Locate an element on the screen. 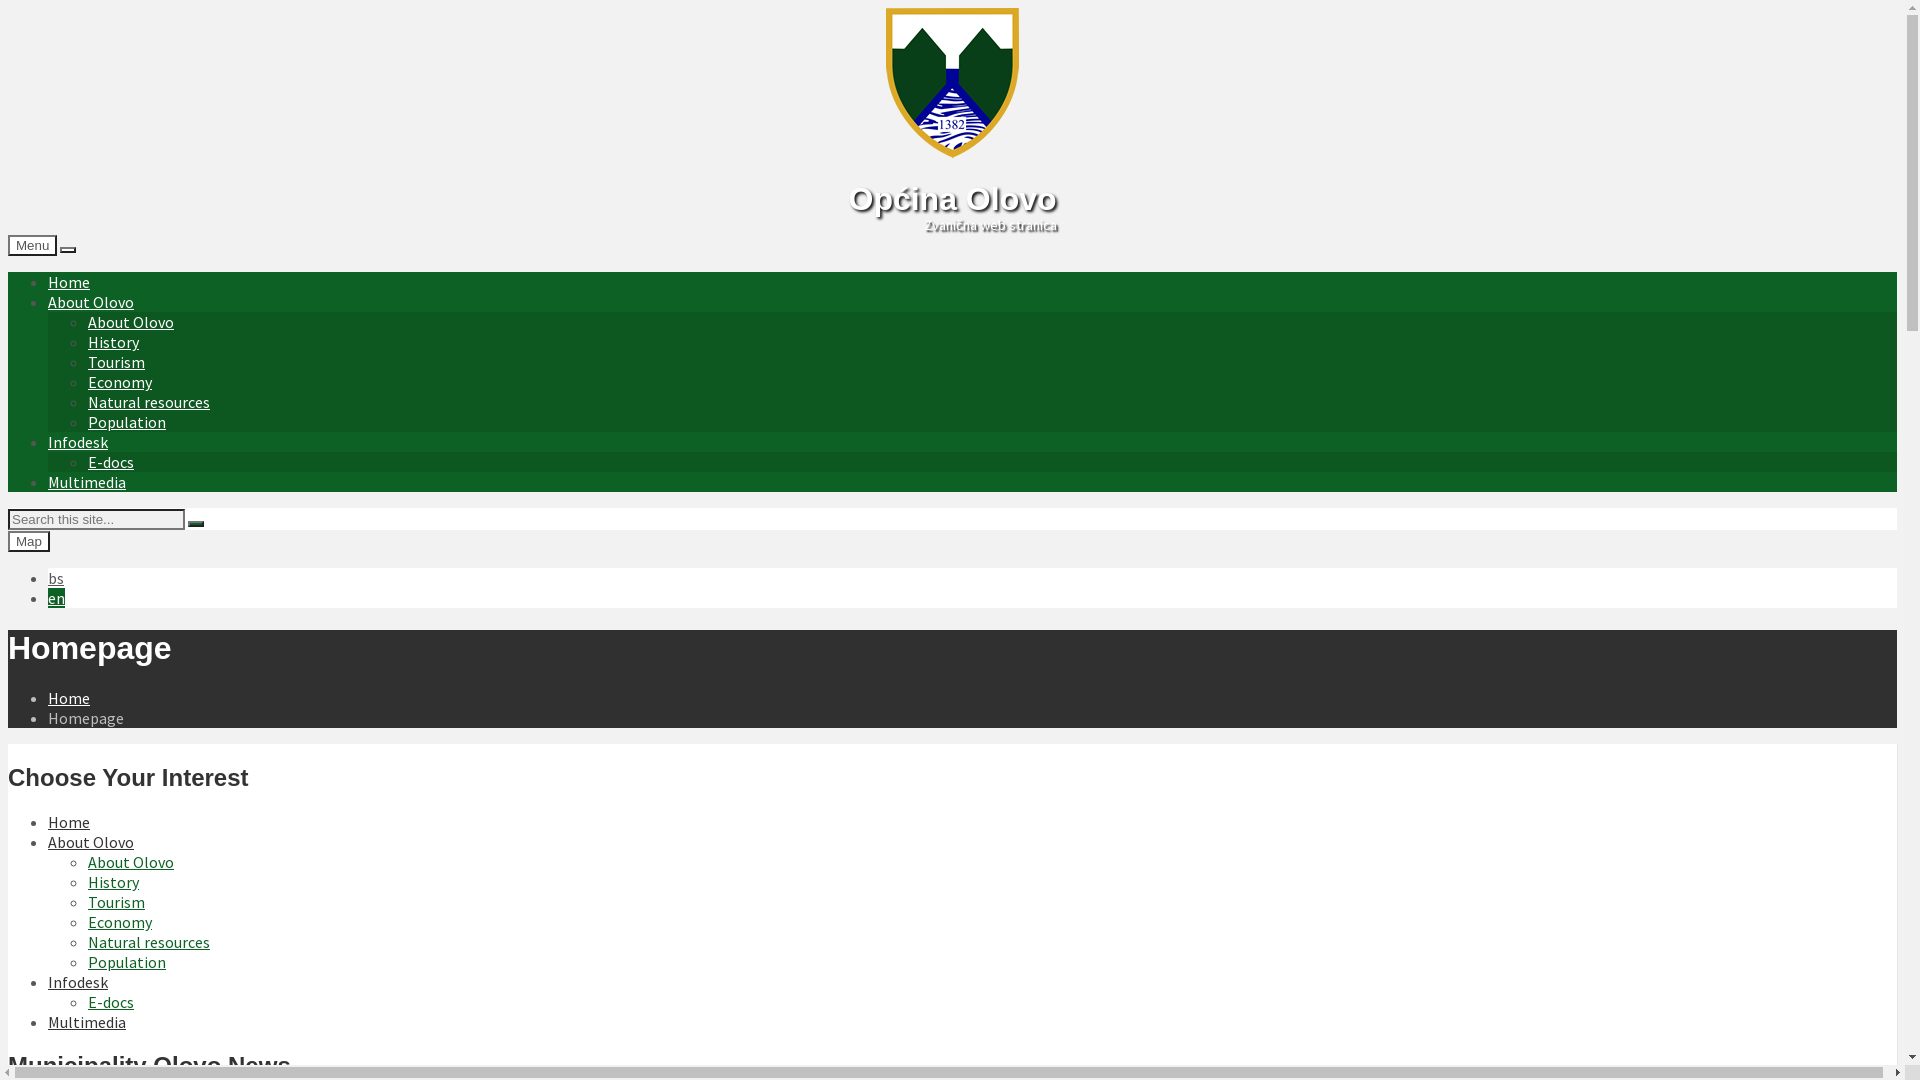 This screenshot has height=1080, width=1920. E-docs is located at coordinates (111, 462).